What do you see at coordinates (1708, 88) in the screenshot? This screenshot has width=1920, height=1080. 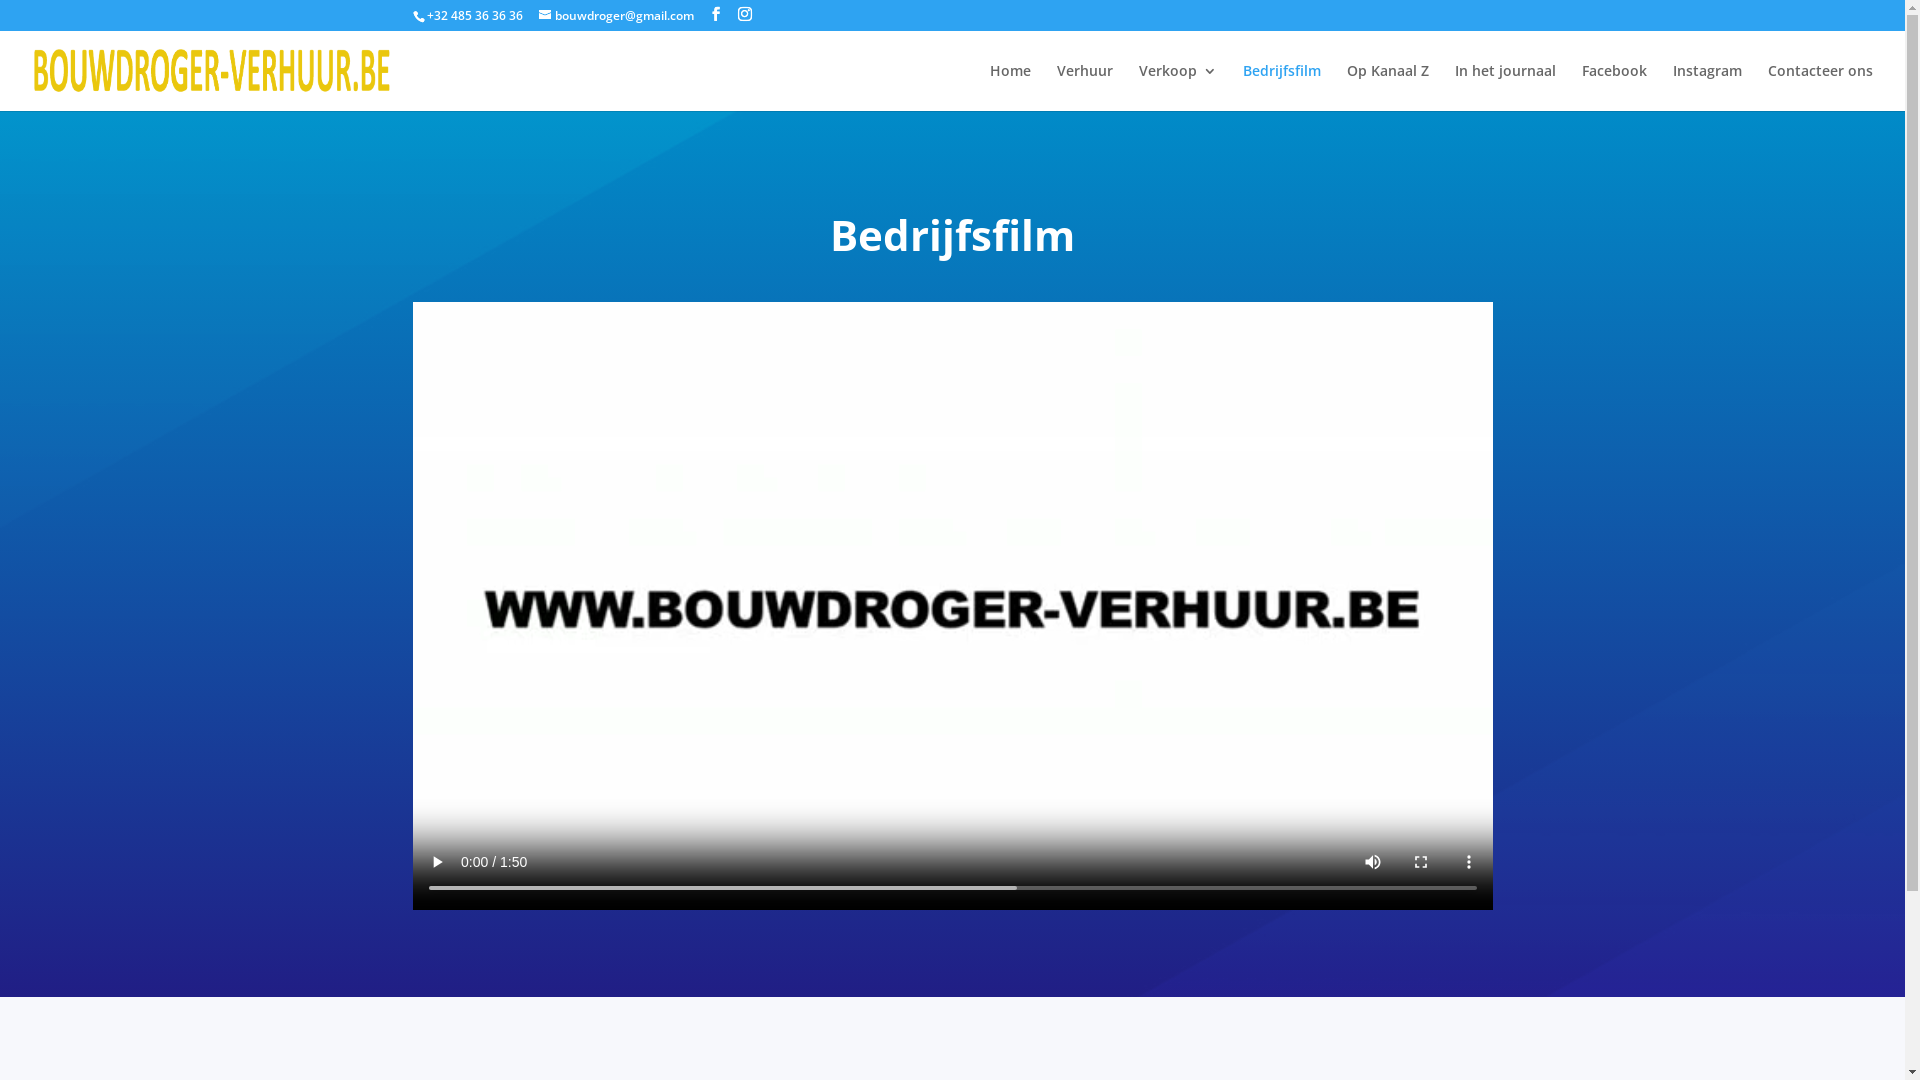 I see `Instagram` at bounding box center [1708, 88].